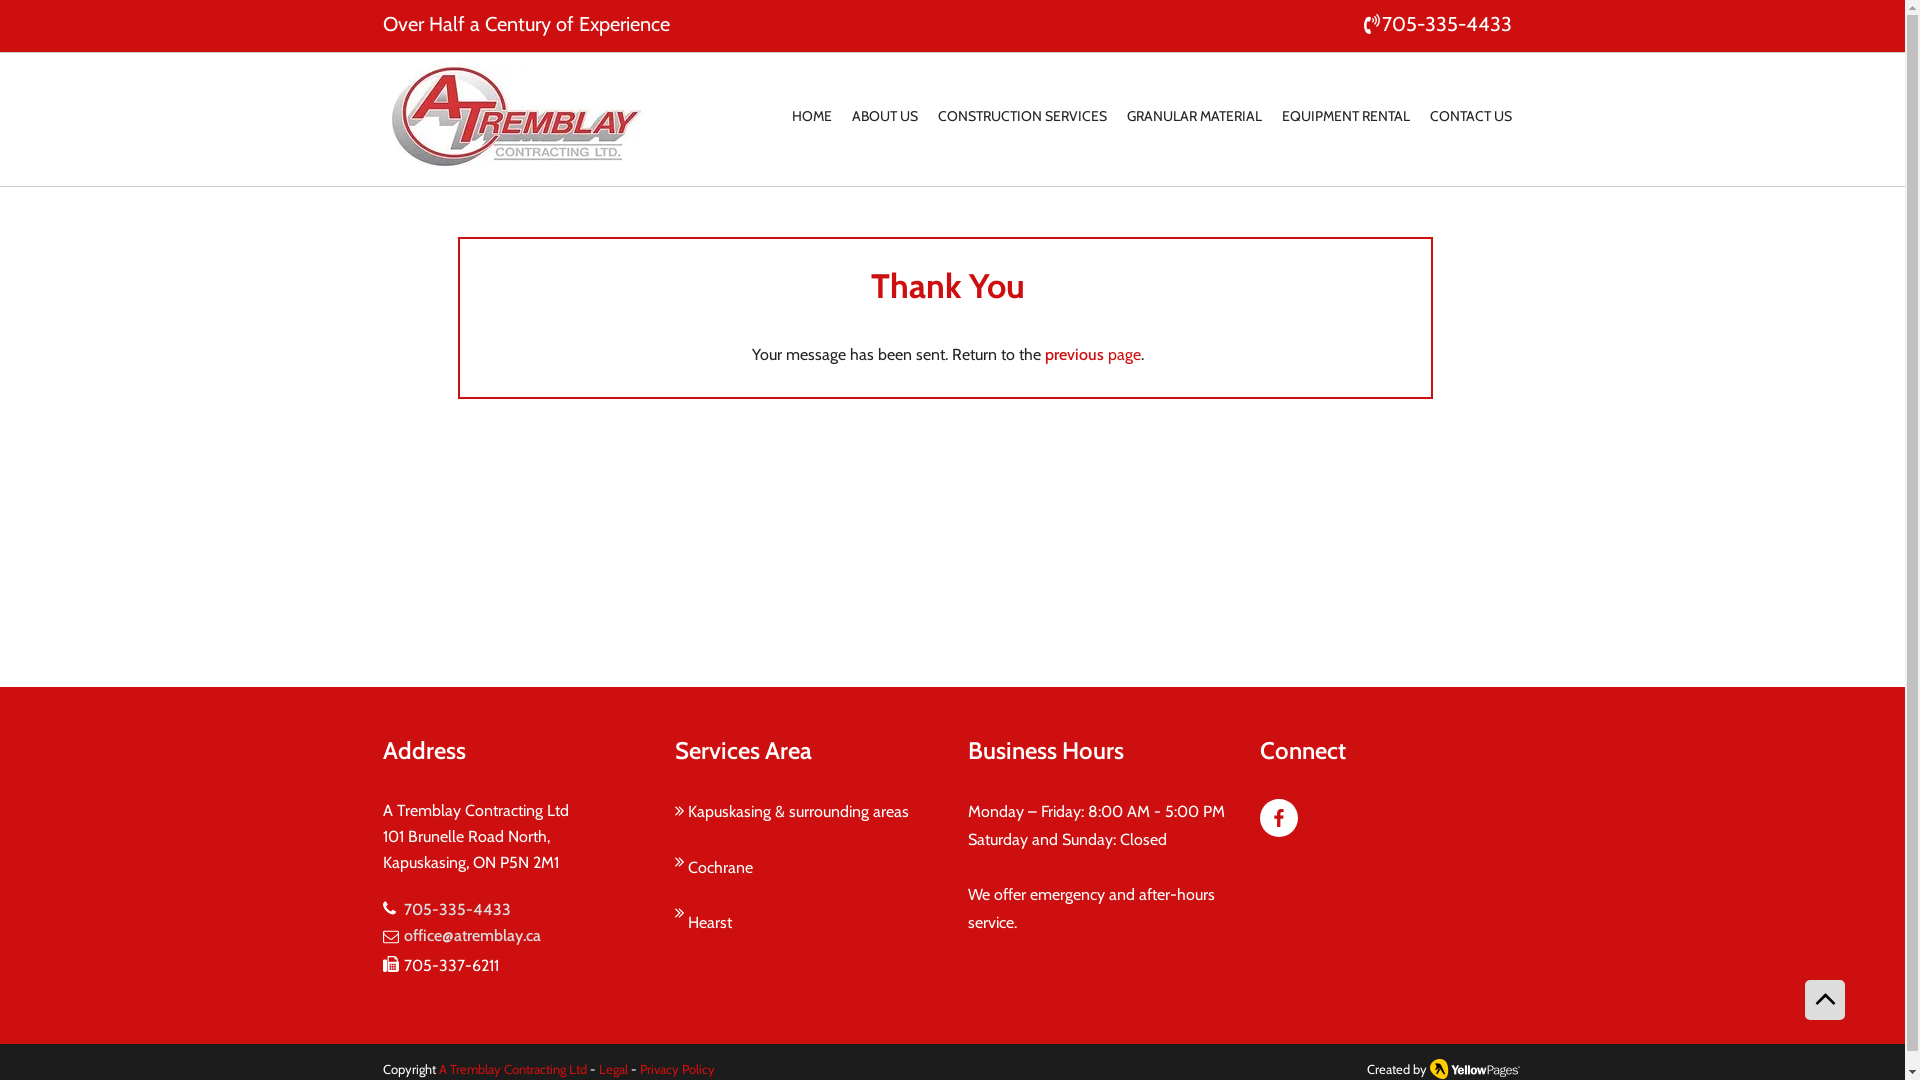 This screenshot has width=1920, height=1080. Describe the element at coordinates (1092, 354) in the screenshot. I see `previous page` at that location.